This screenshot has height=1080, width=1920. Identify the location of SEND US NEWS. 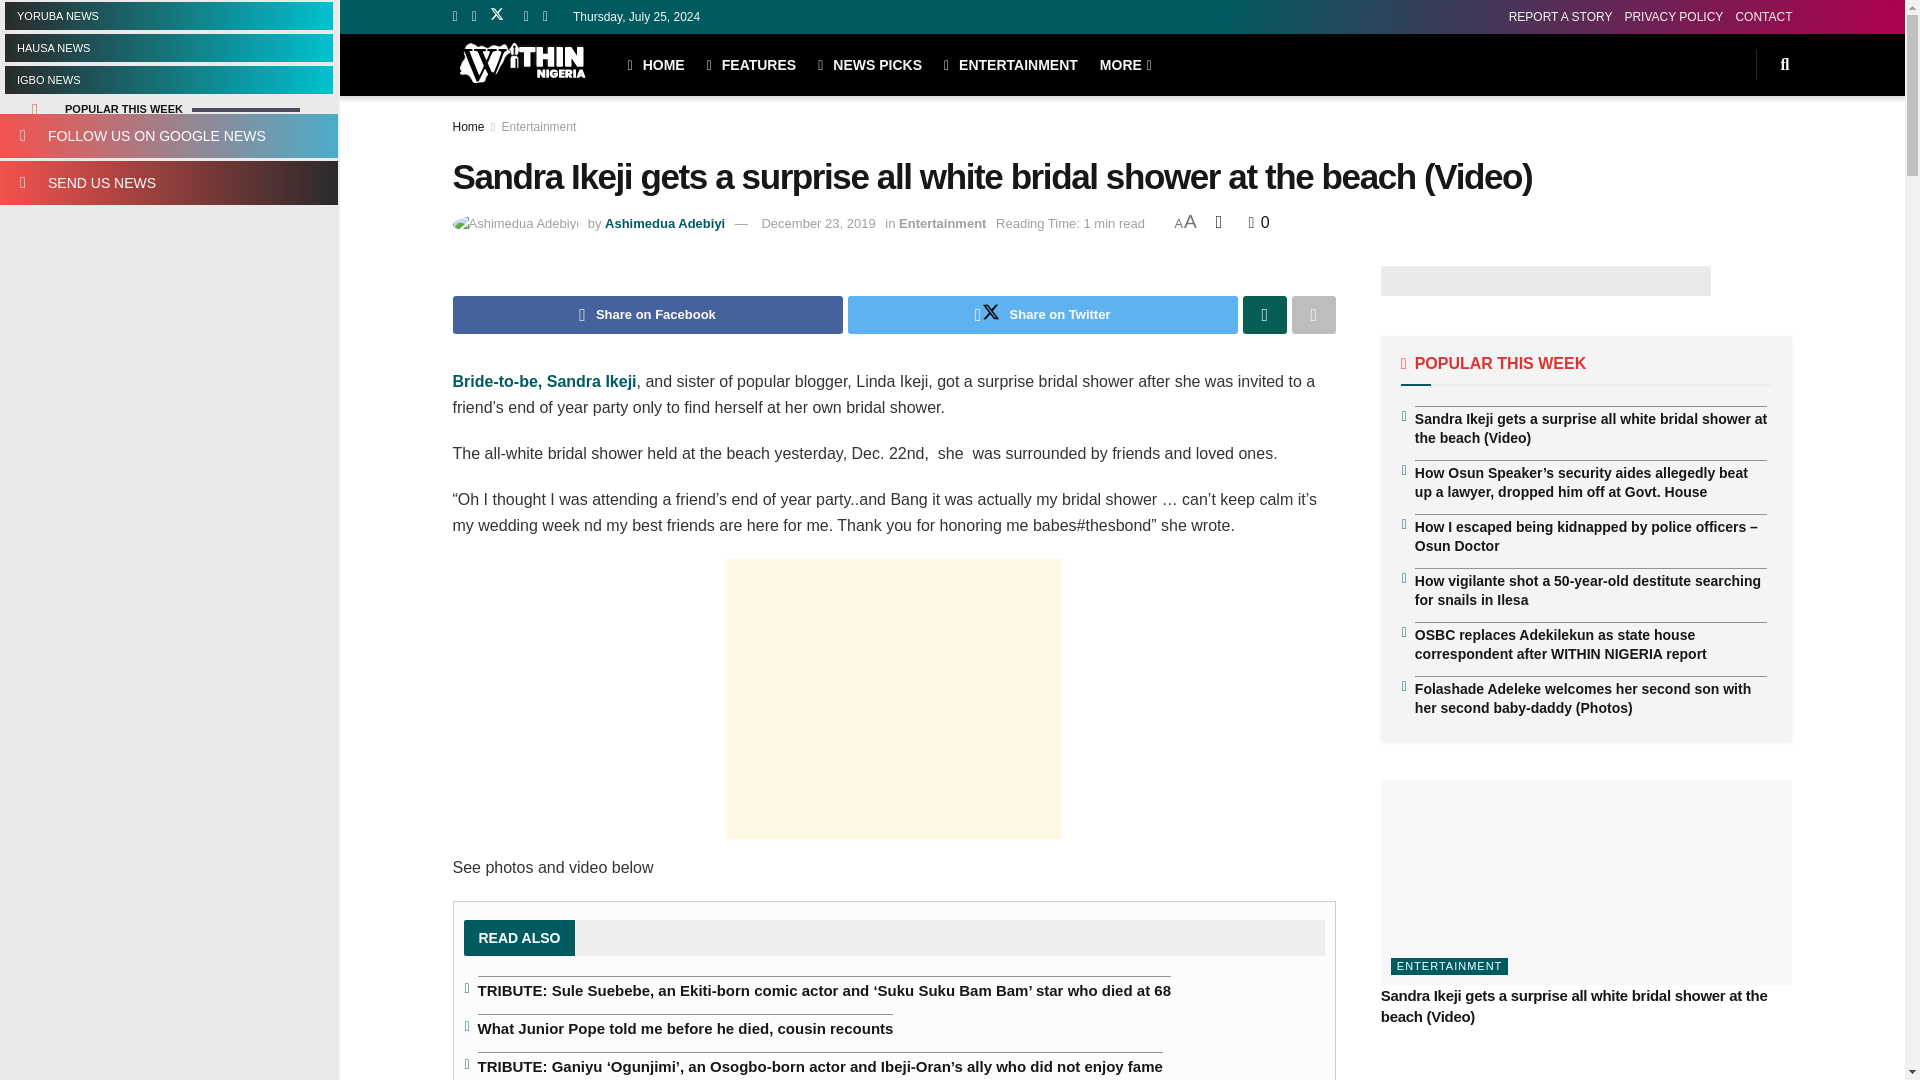
(168, 182).